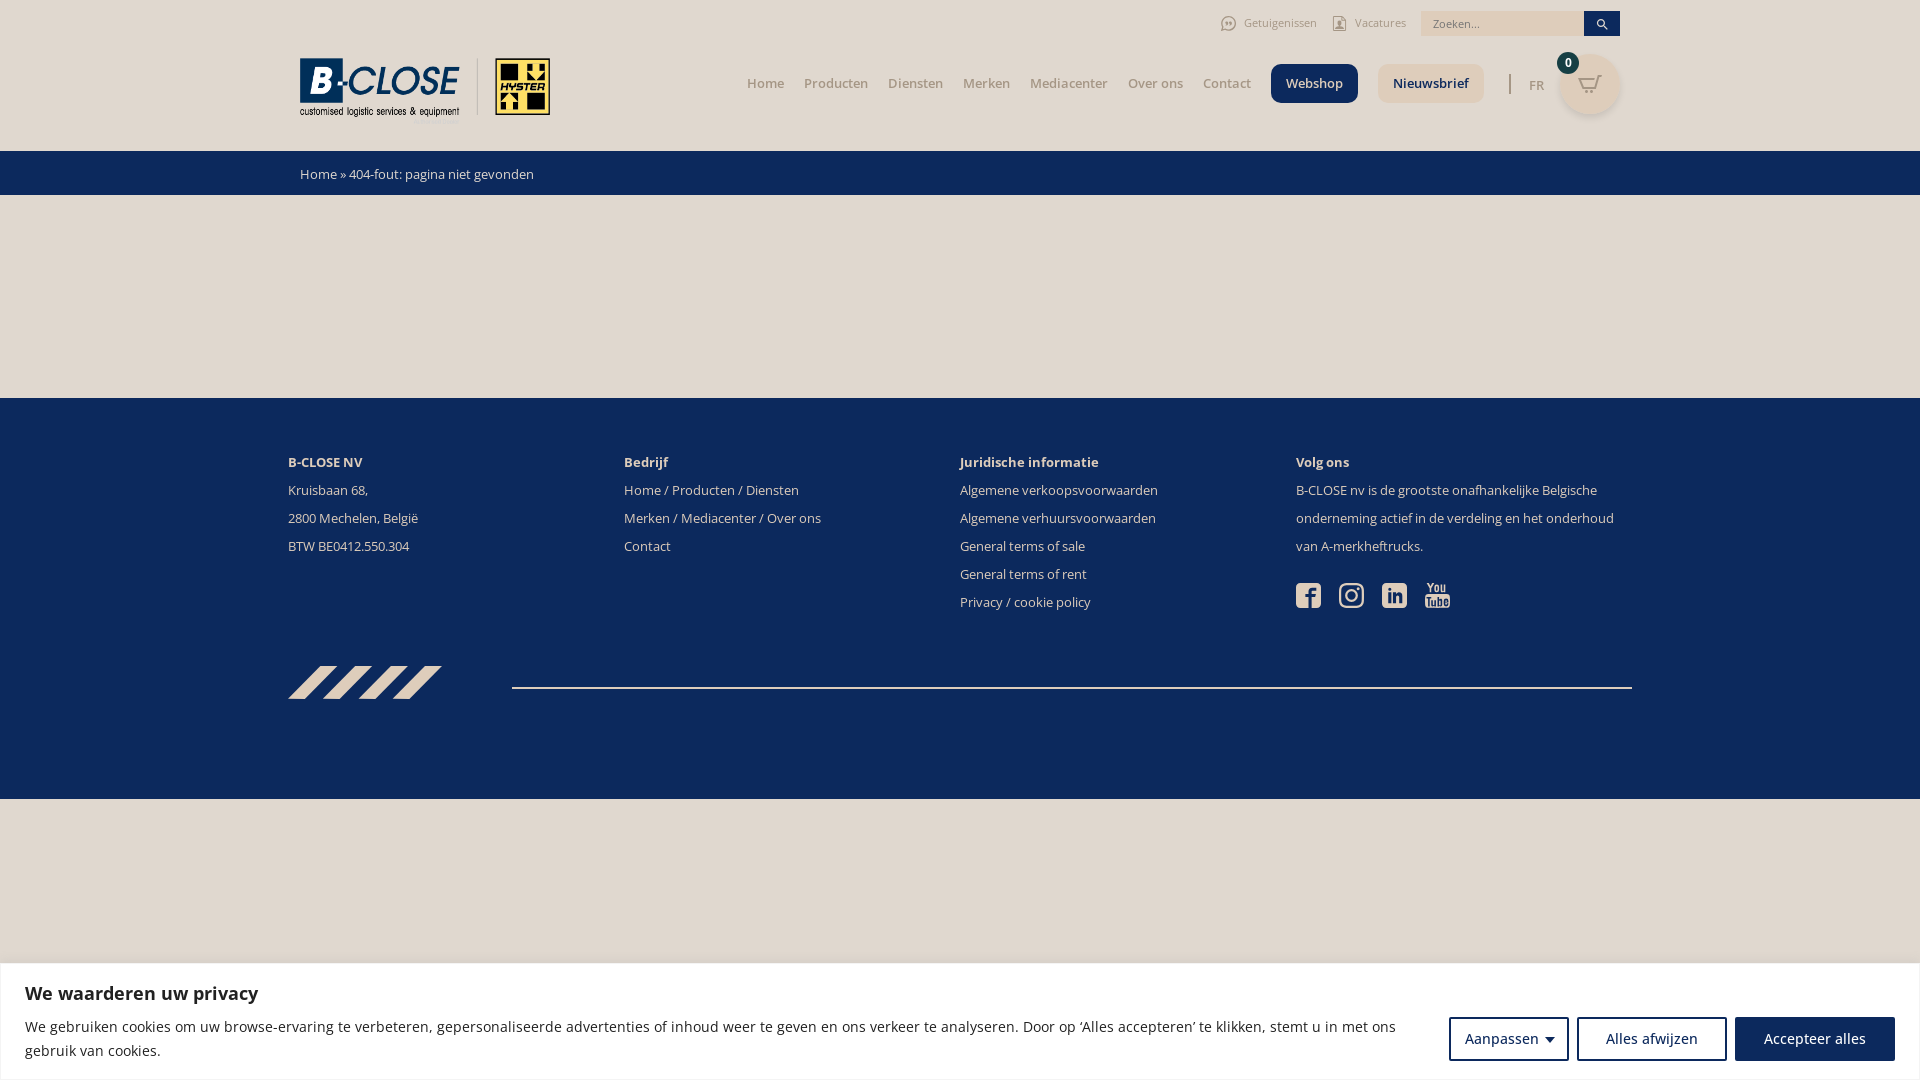 This screenshot has width=1920, height=1080. Describe the element at coordinates (1280, 24) in the screenshot. I see `Getuigenissen` at that location.